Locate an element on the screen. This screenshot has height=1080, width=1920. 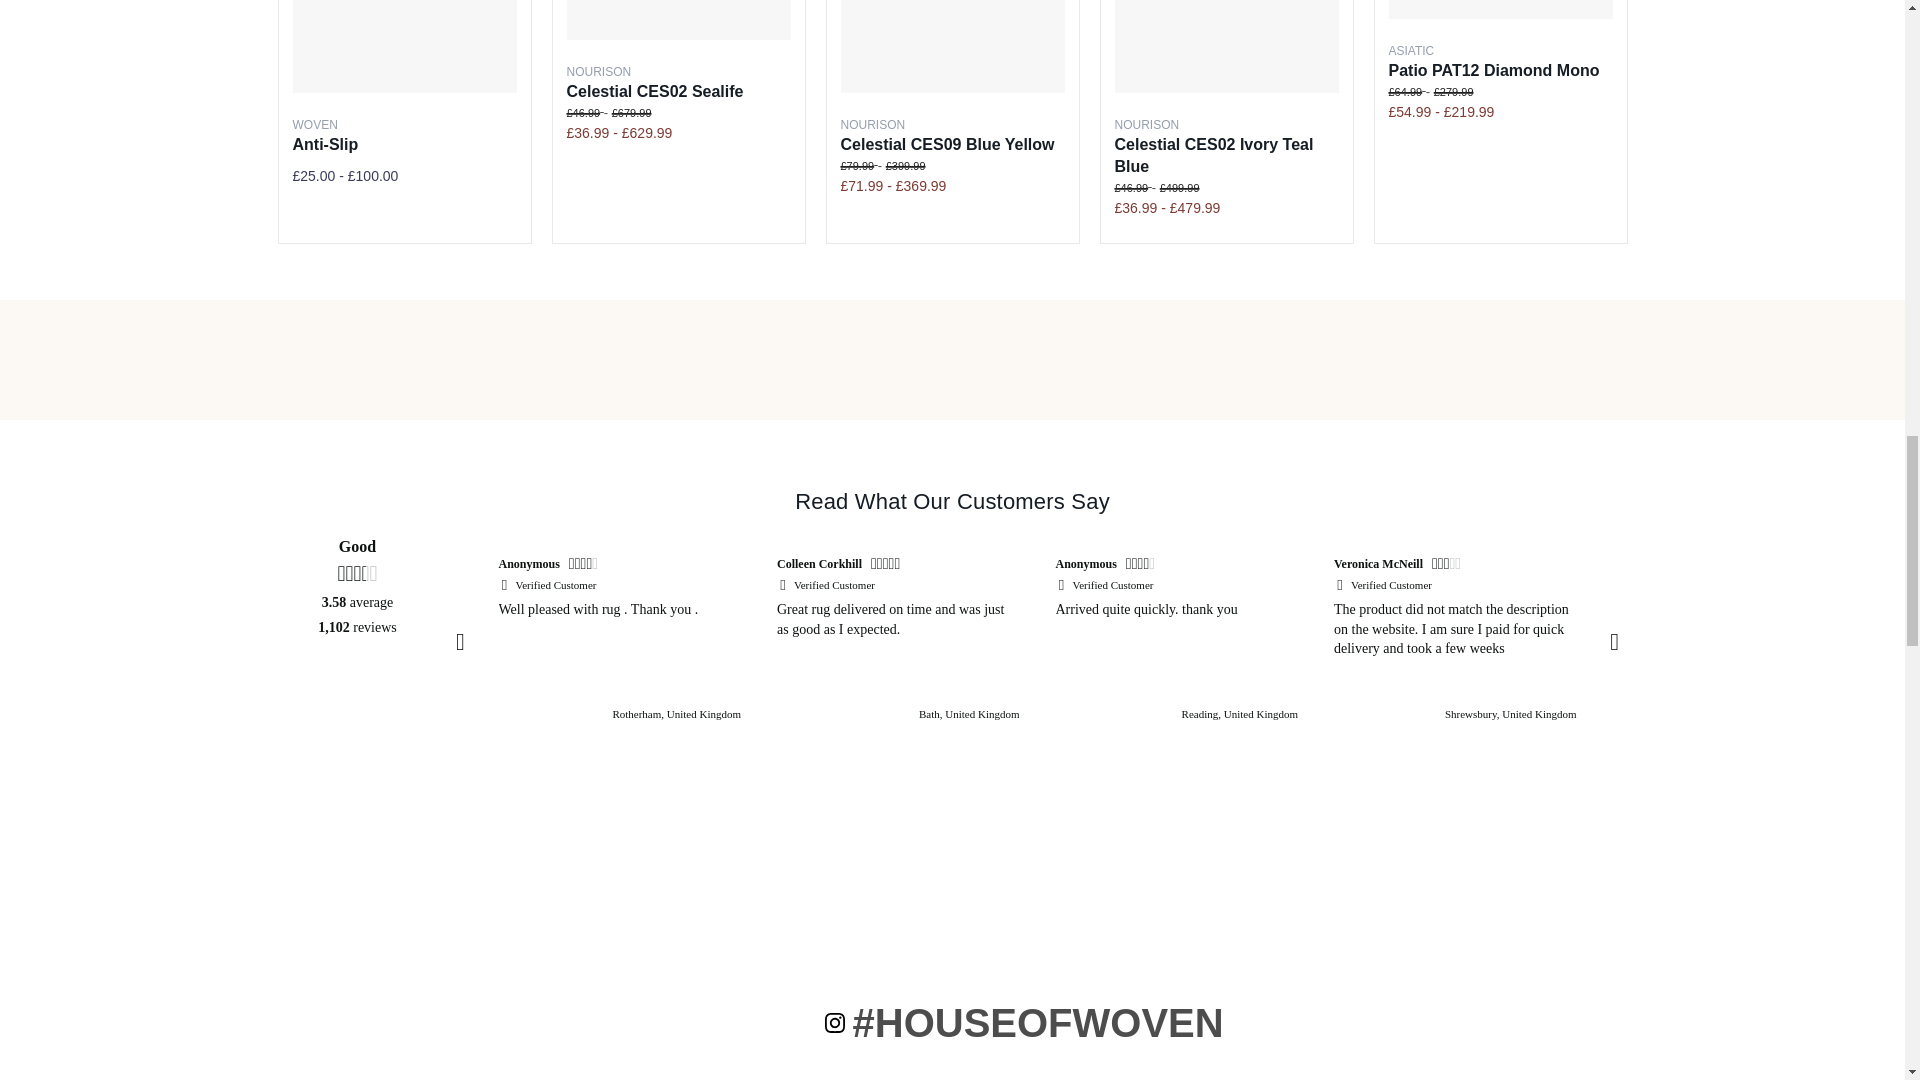
Nourison is located at coordinates (598, 71).